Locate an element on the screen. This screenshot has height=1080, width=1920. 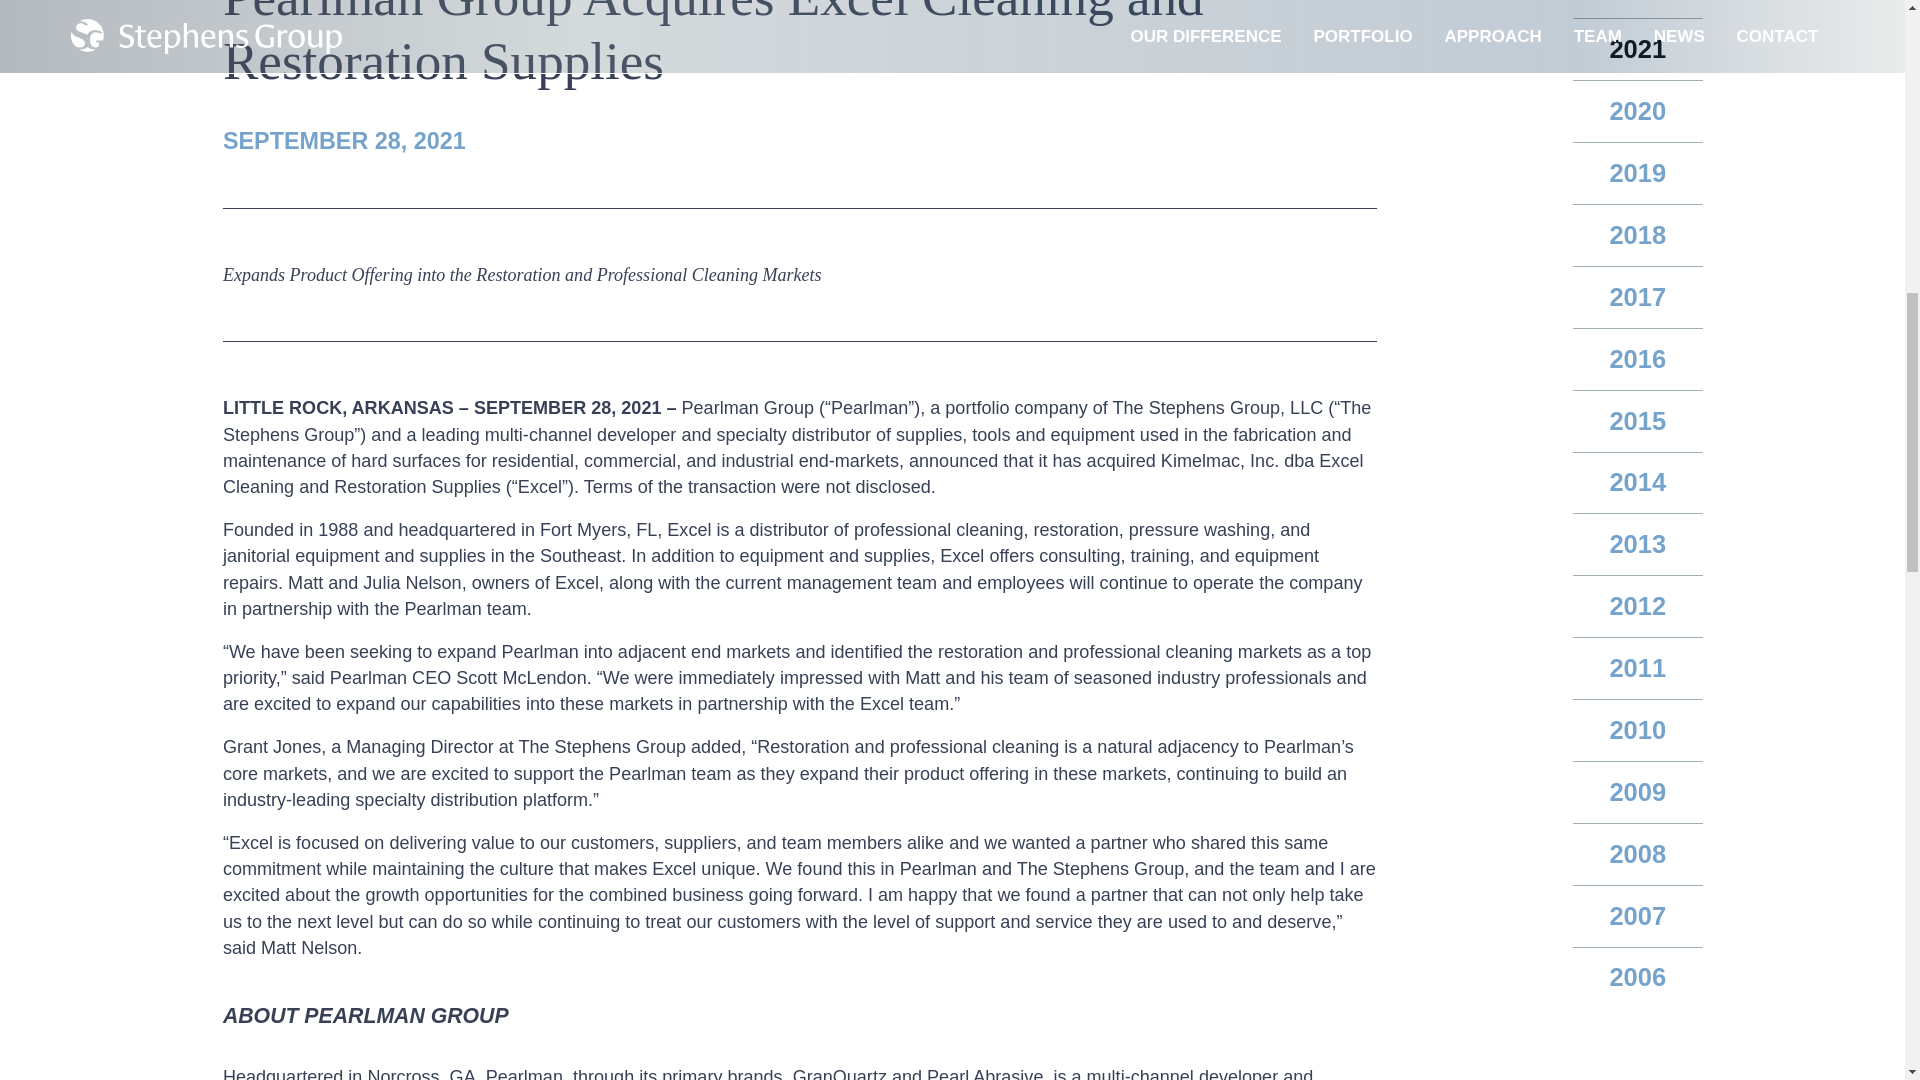
2017 is located at coordinates (1638, 298).